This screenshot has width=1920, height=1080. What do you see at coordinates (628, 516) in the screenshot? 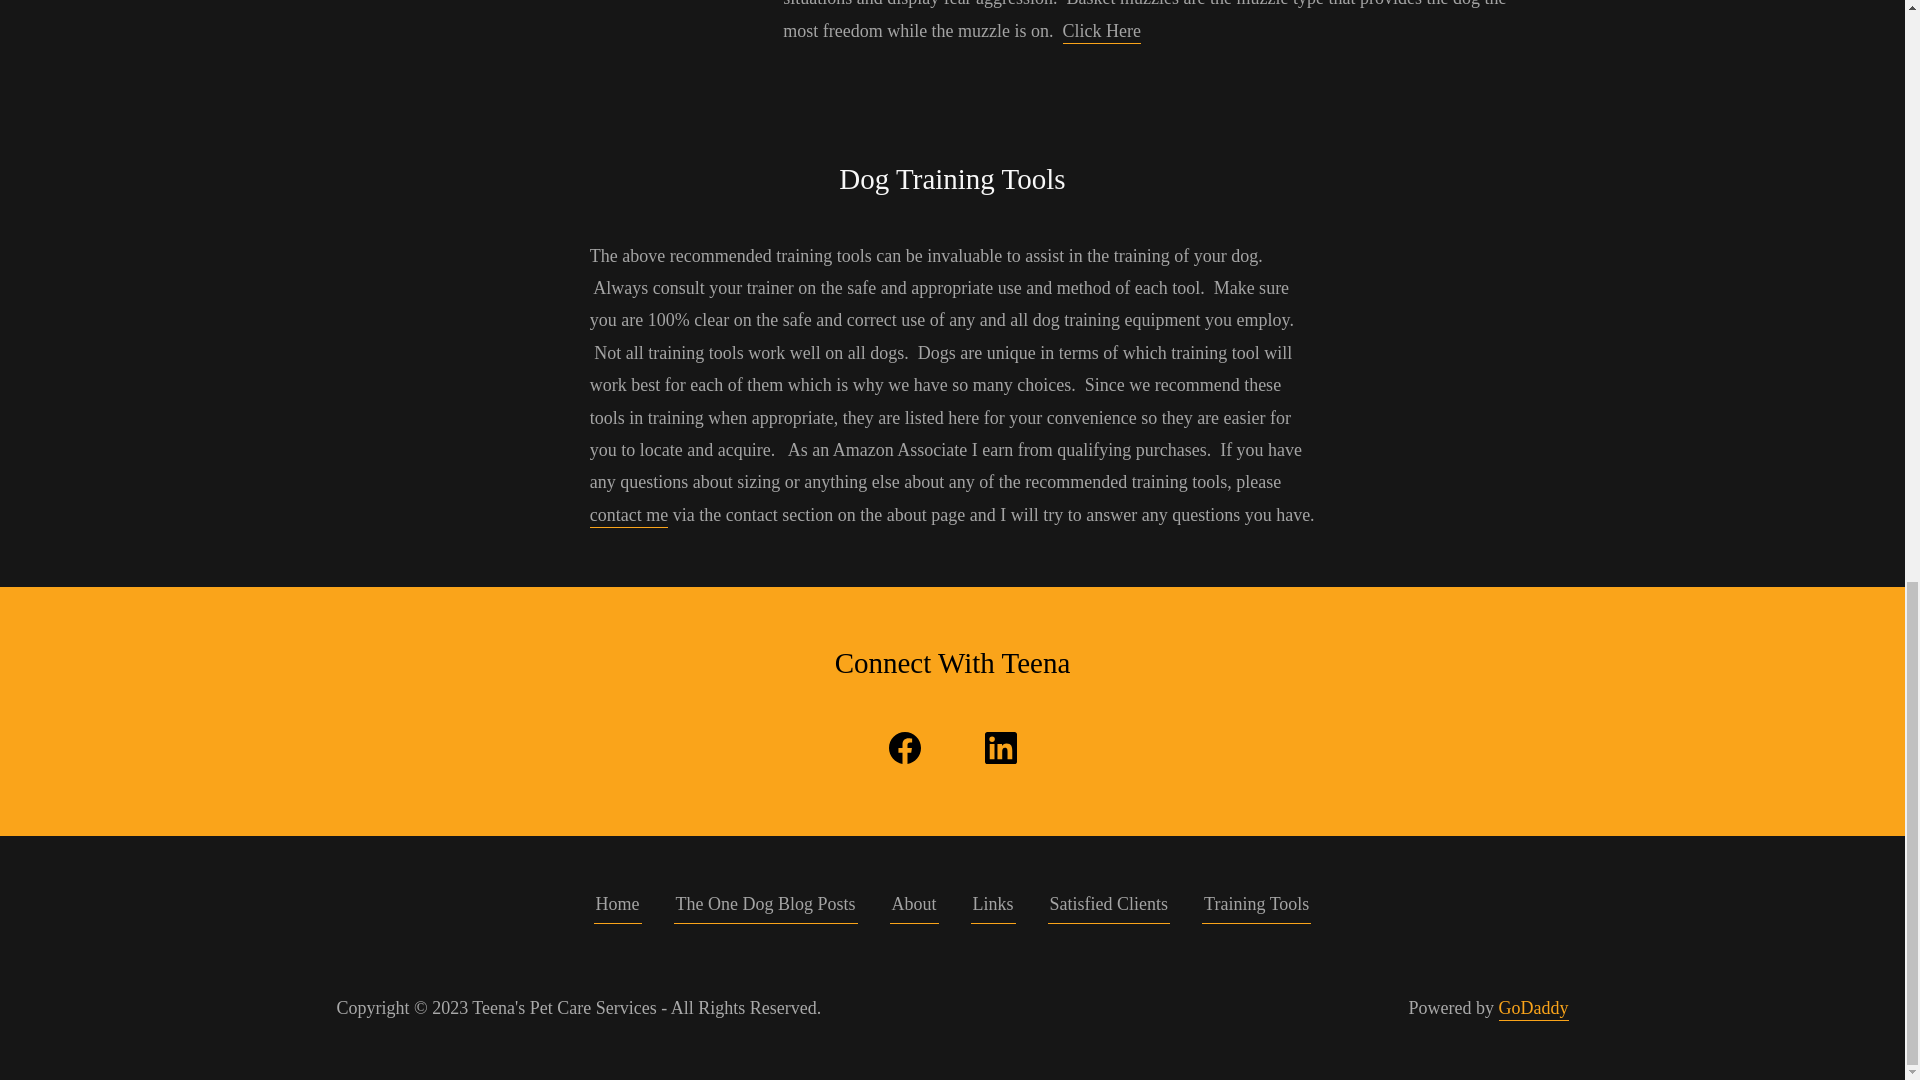
I see `contact me` at bounding box center [628, 516].